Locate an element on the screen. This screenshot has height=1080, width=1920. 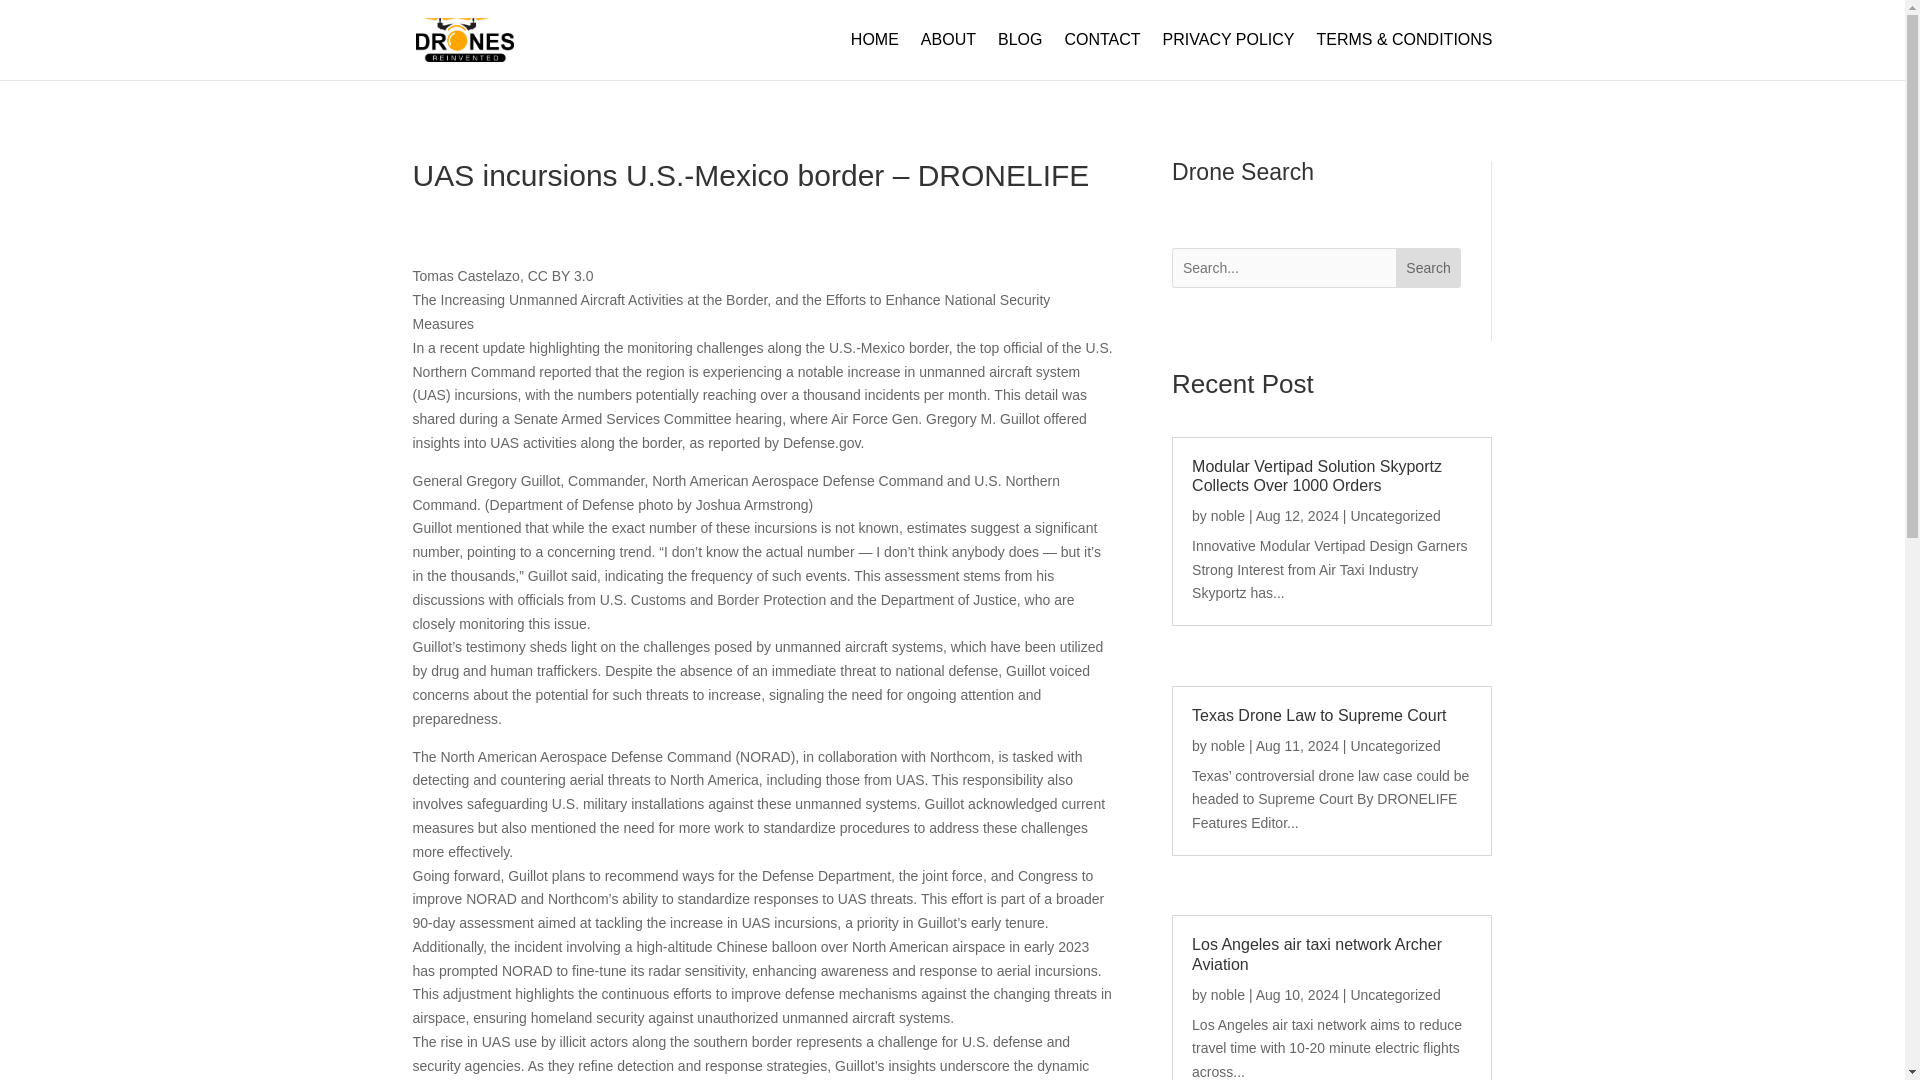
Modular Vertipad Solution Skyportz Collects Over 1000 Orders is located at coordinates (1316, 475).